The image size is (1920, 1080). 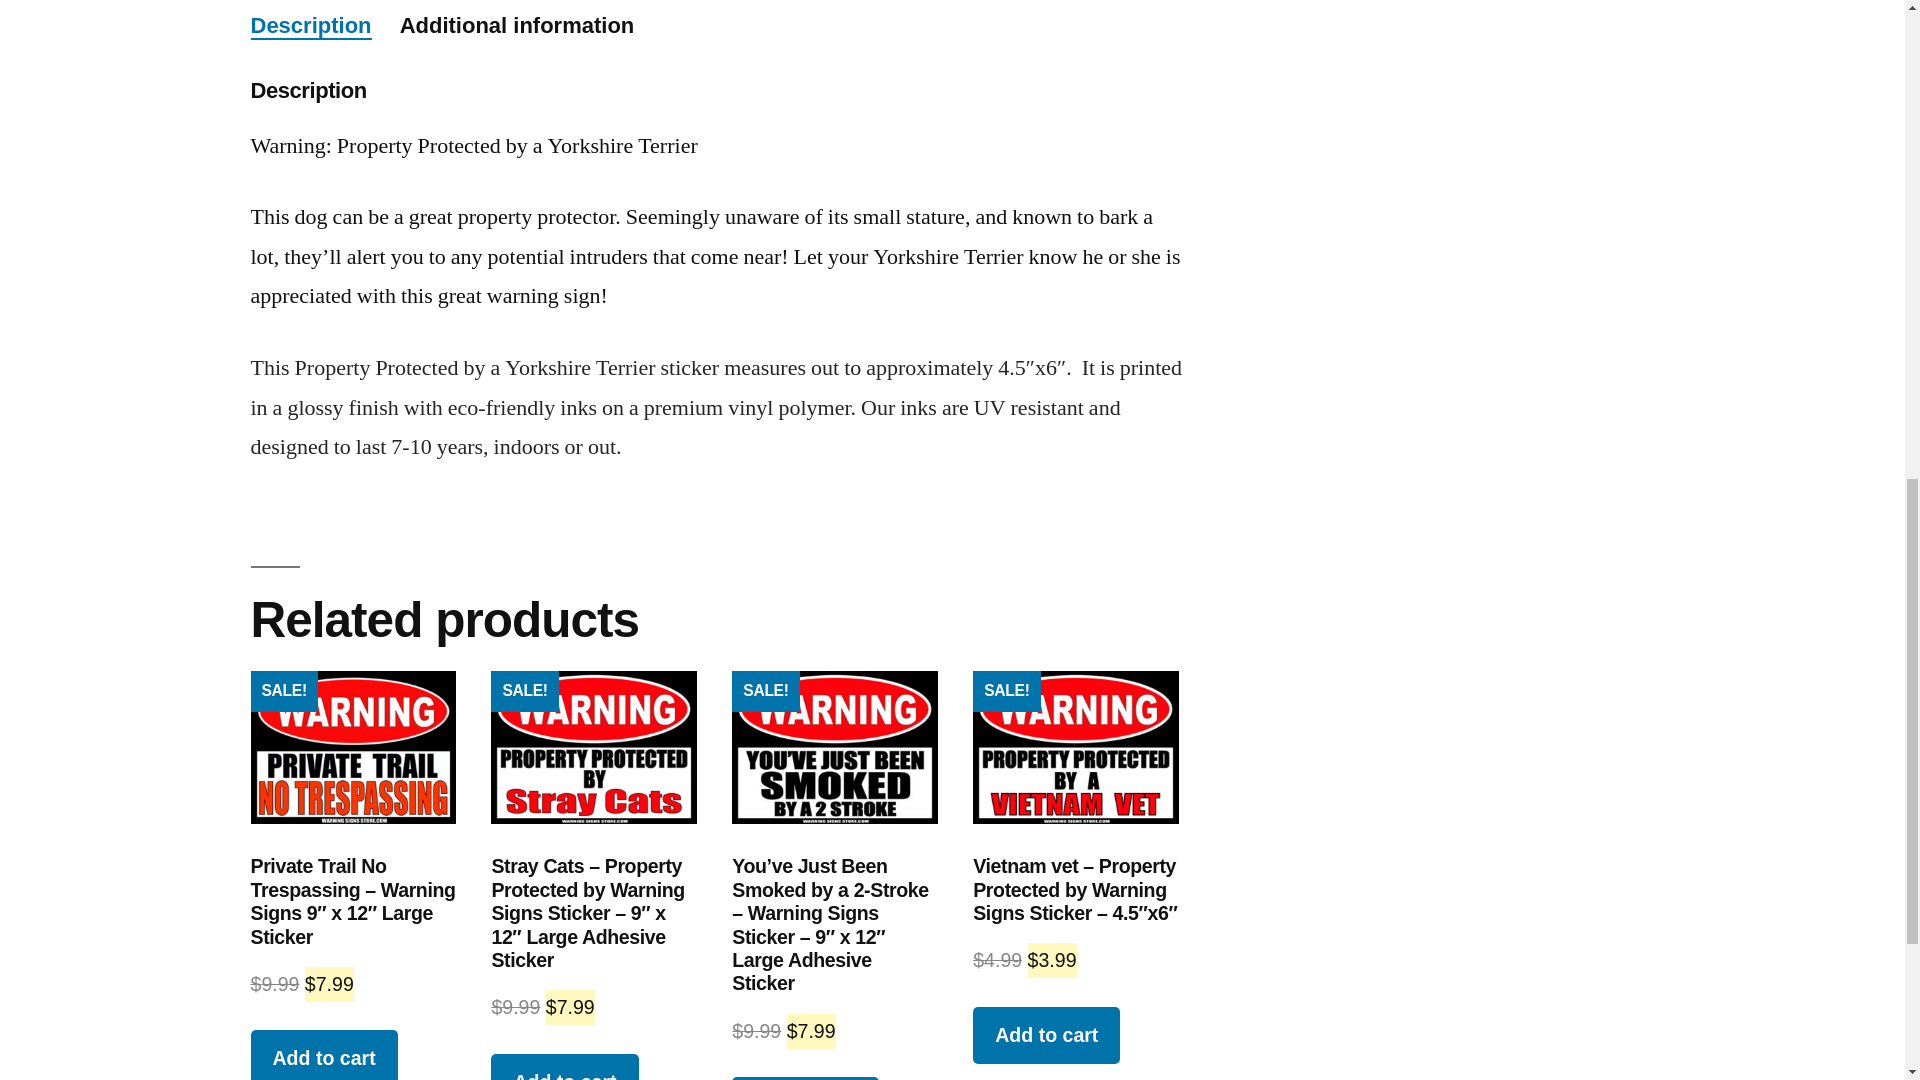 I want to click on Additional information, so click(x=517, y=24).